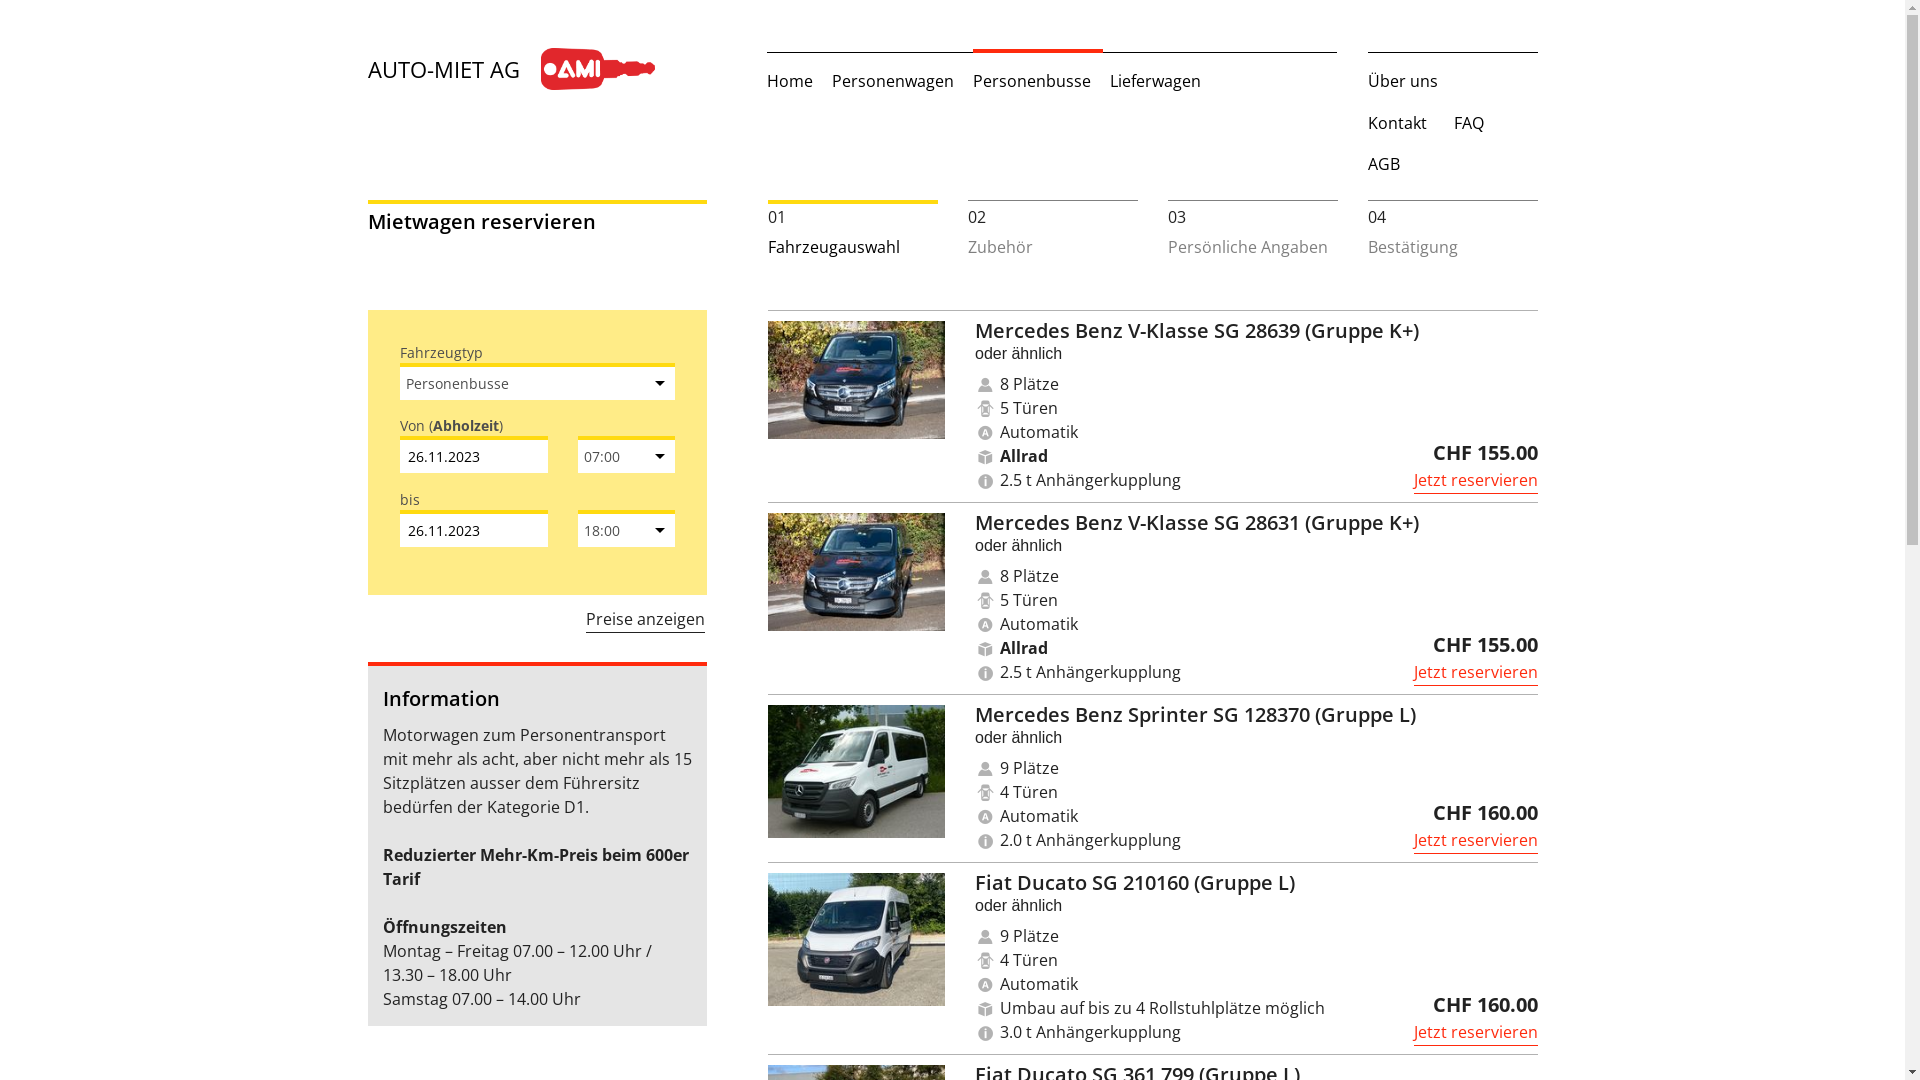 The width and height of the screenshot is (1920, 1080). I want to click on Jetzt reservieren, so click(1476, 1034).